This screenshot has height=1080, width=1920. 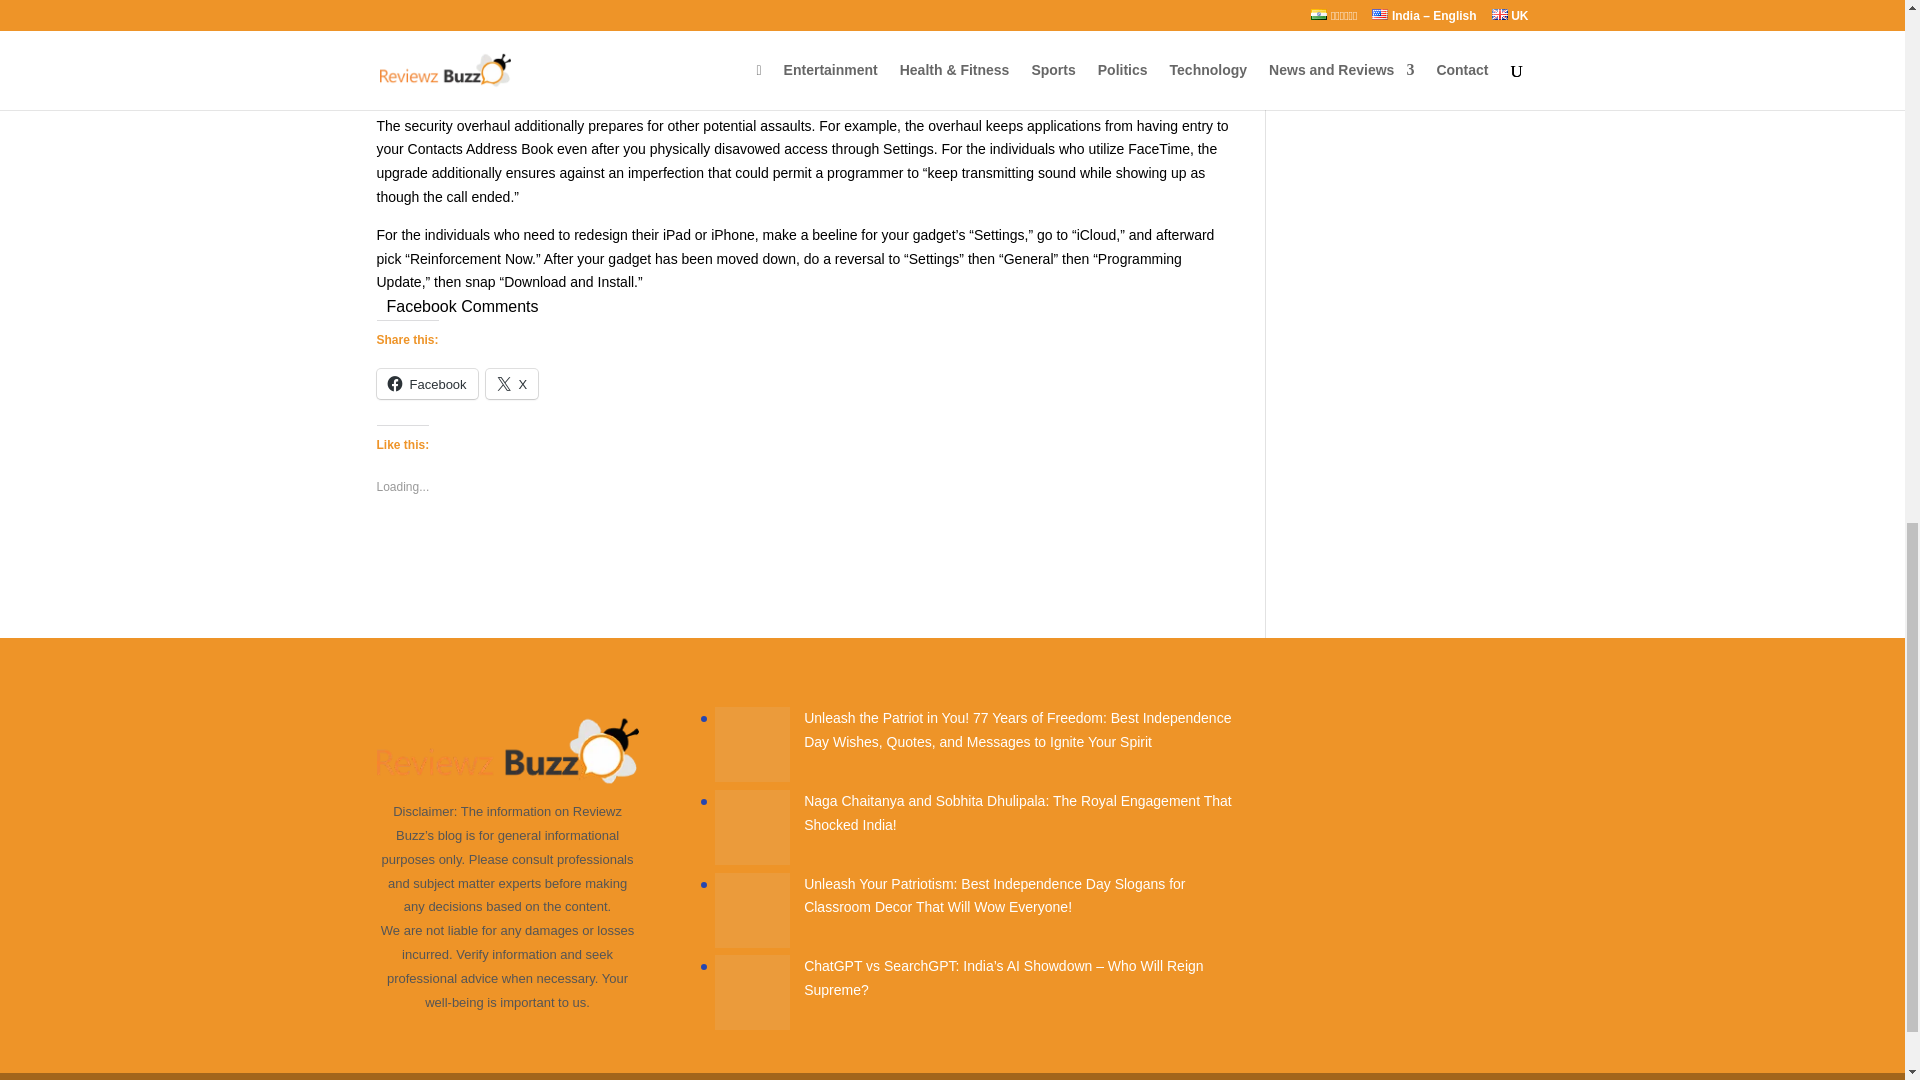 I want to click on Technology News, so click(x=1350, y=12).